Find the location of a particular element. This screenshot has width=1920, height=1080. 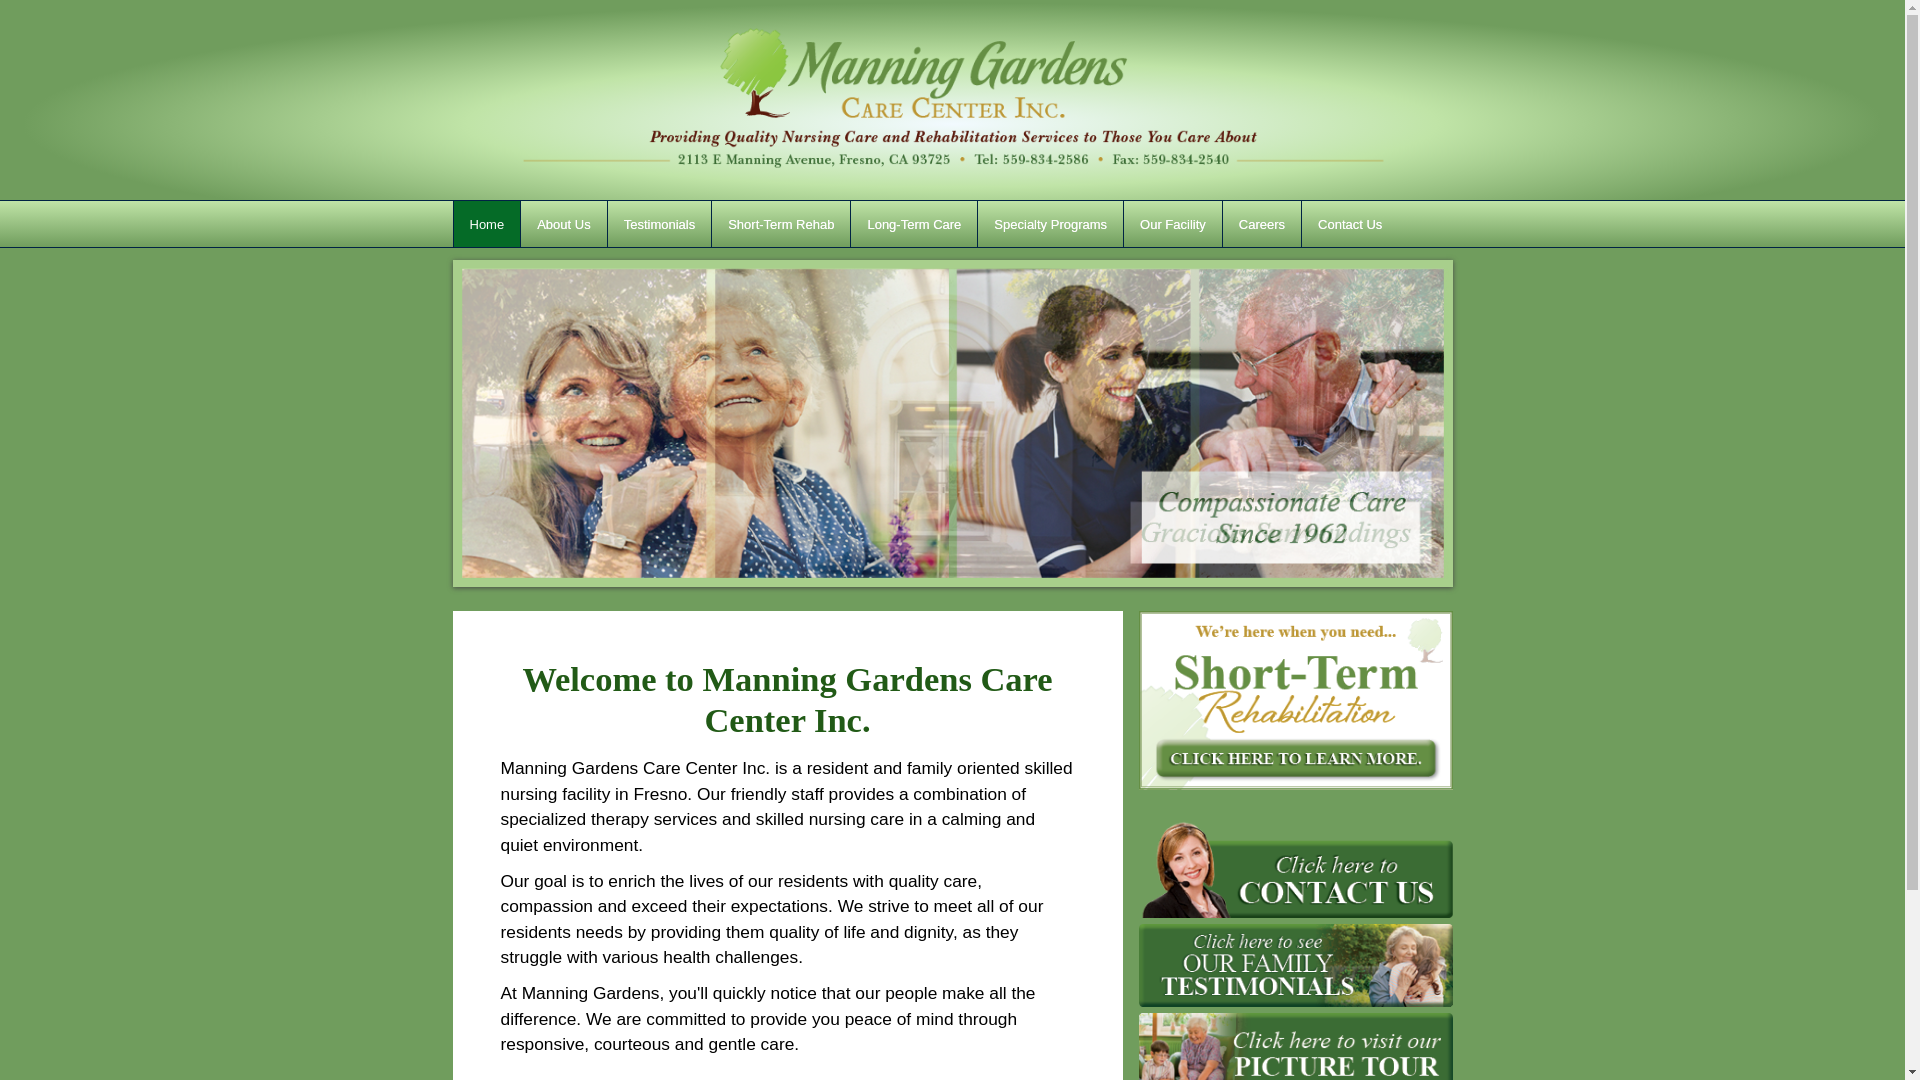

Testimonials is located at coordinates (660, 224).